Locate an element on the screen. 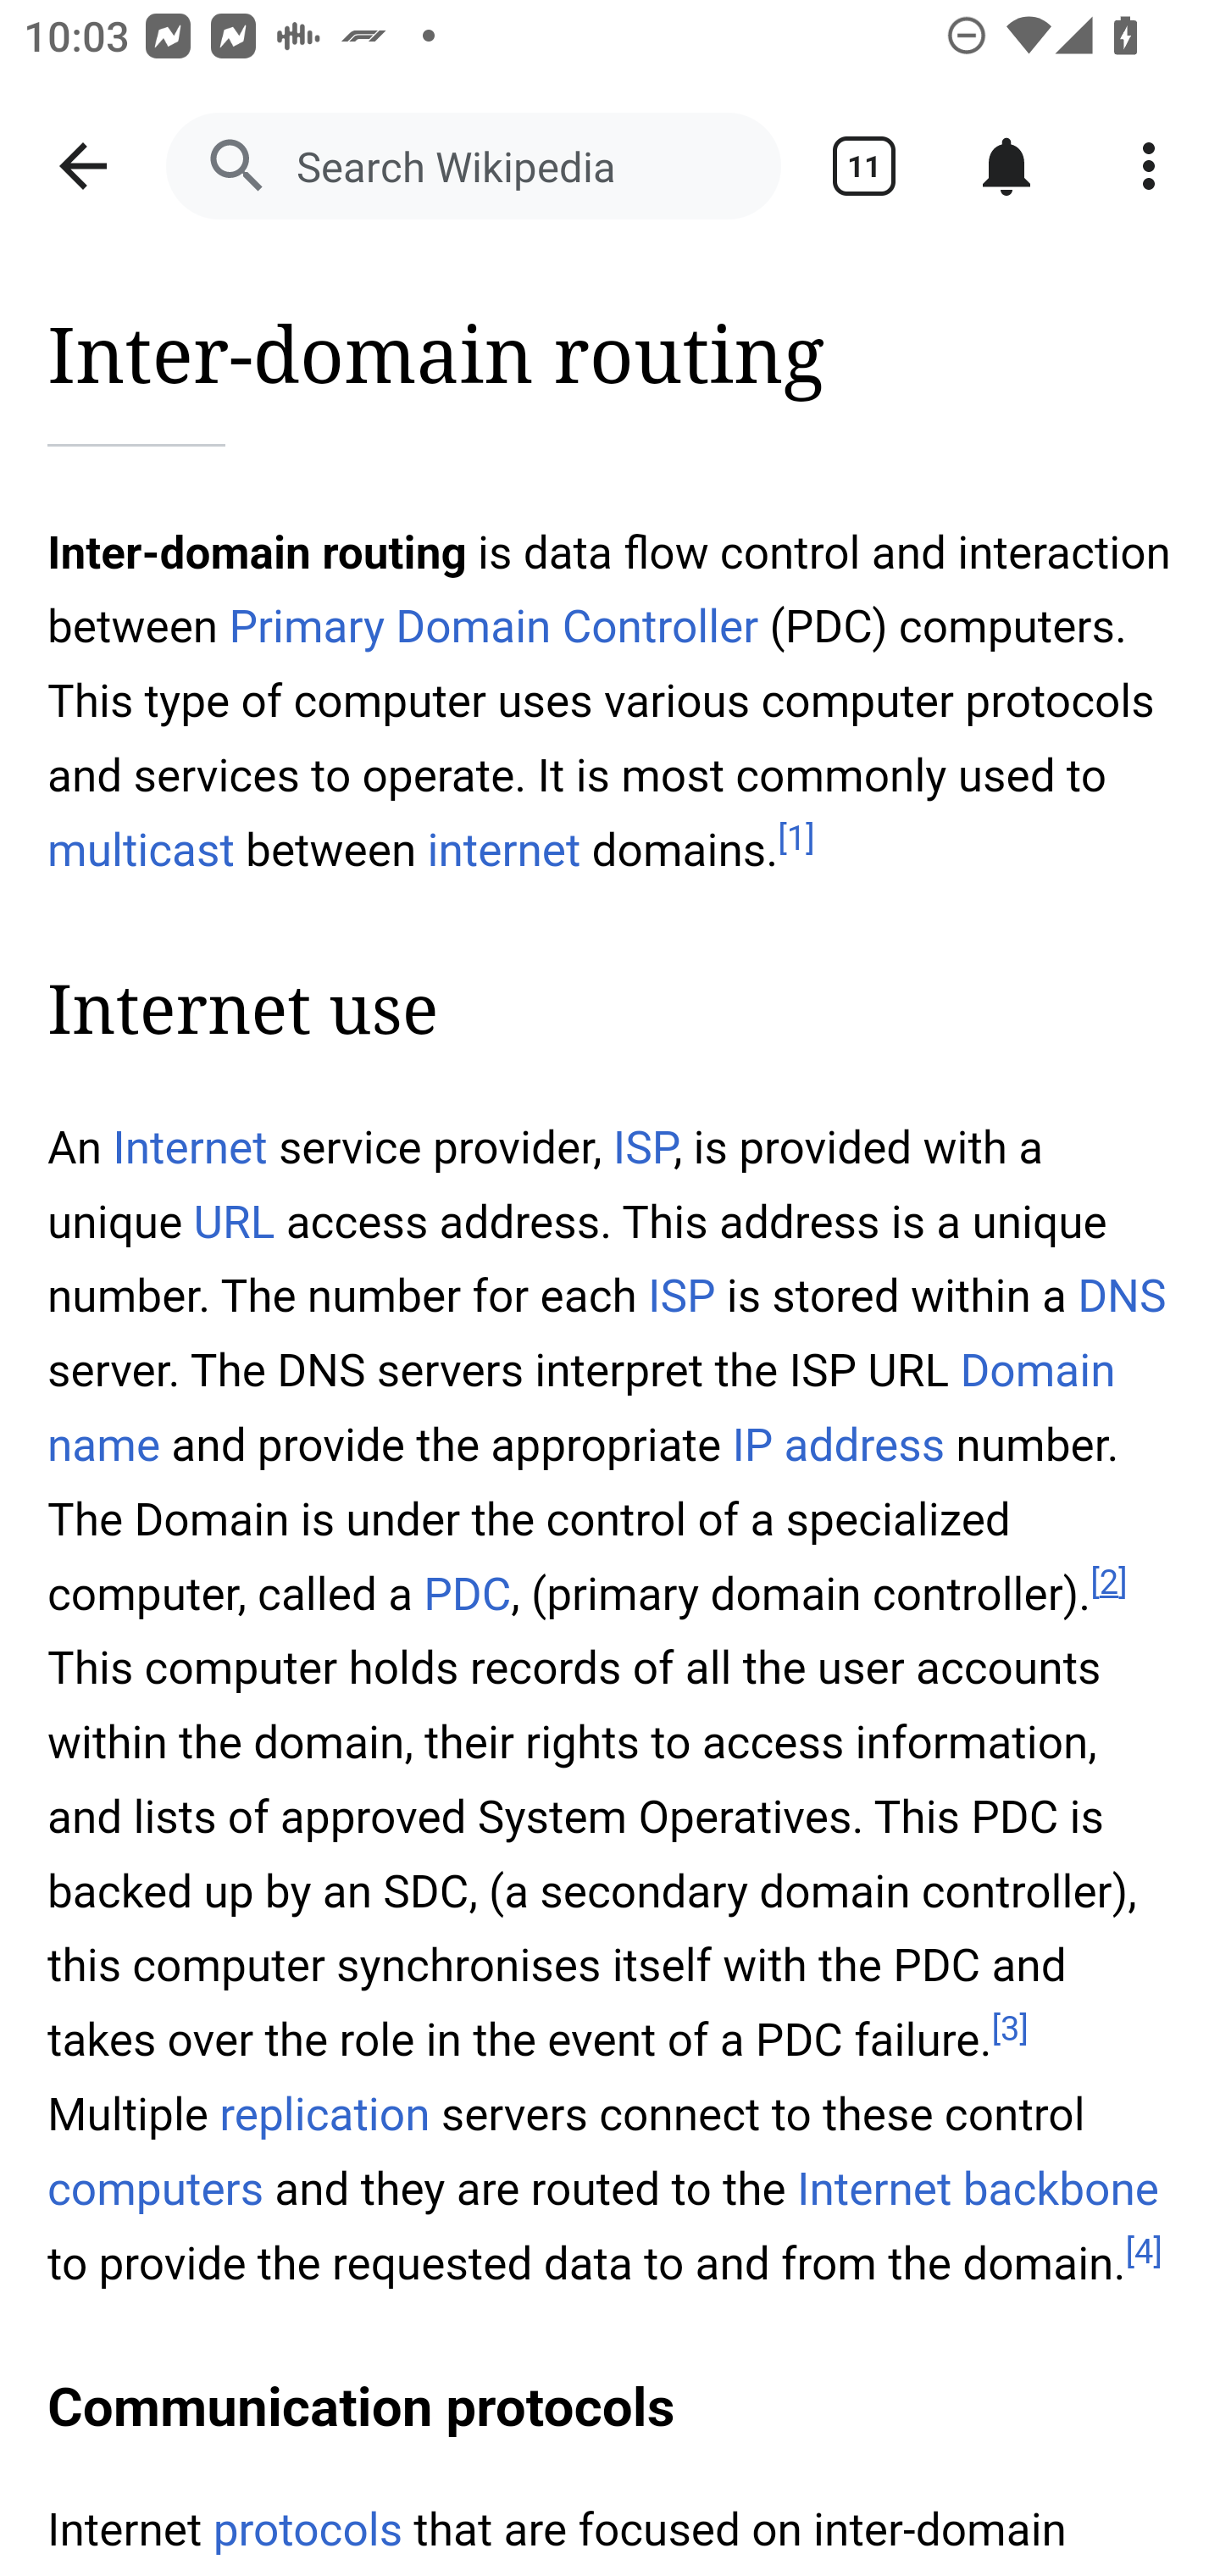 Image resolution: width=1220 pixels, height=2576 pixels. Notifications is located at coordinates (1006, 166).